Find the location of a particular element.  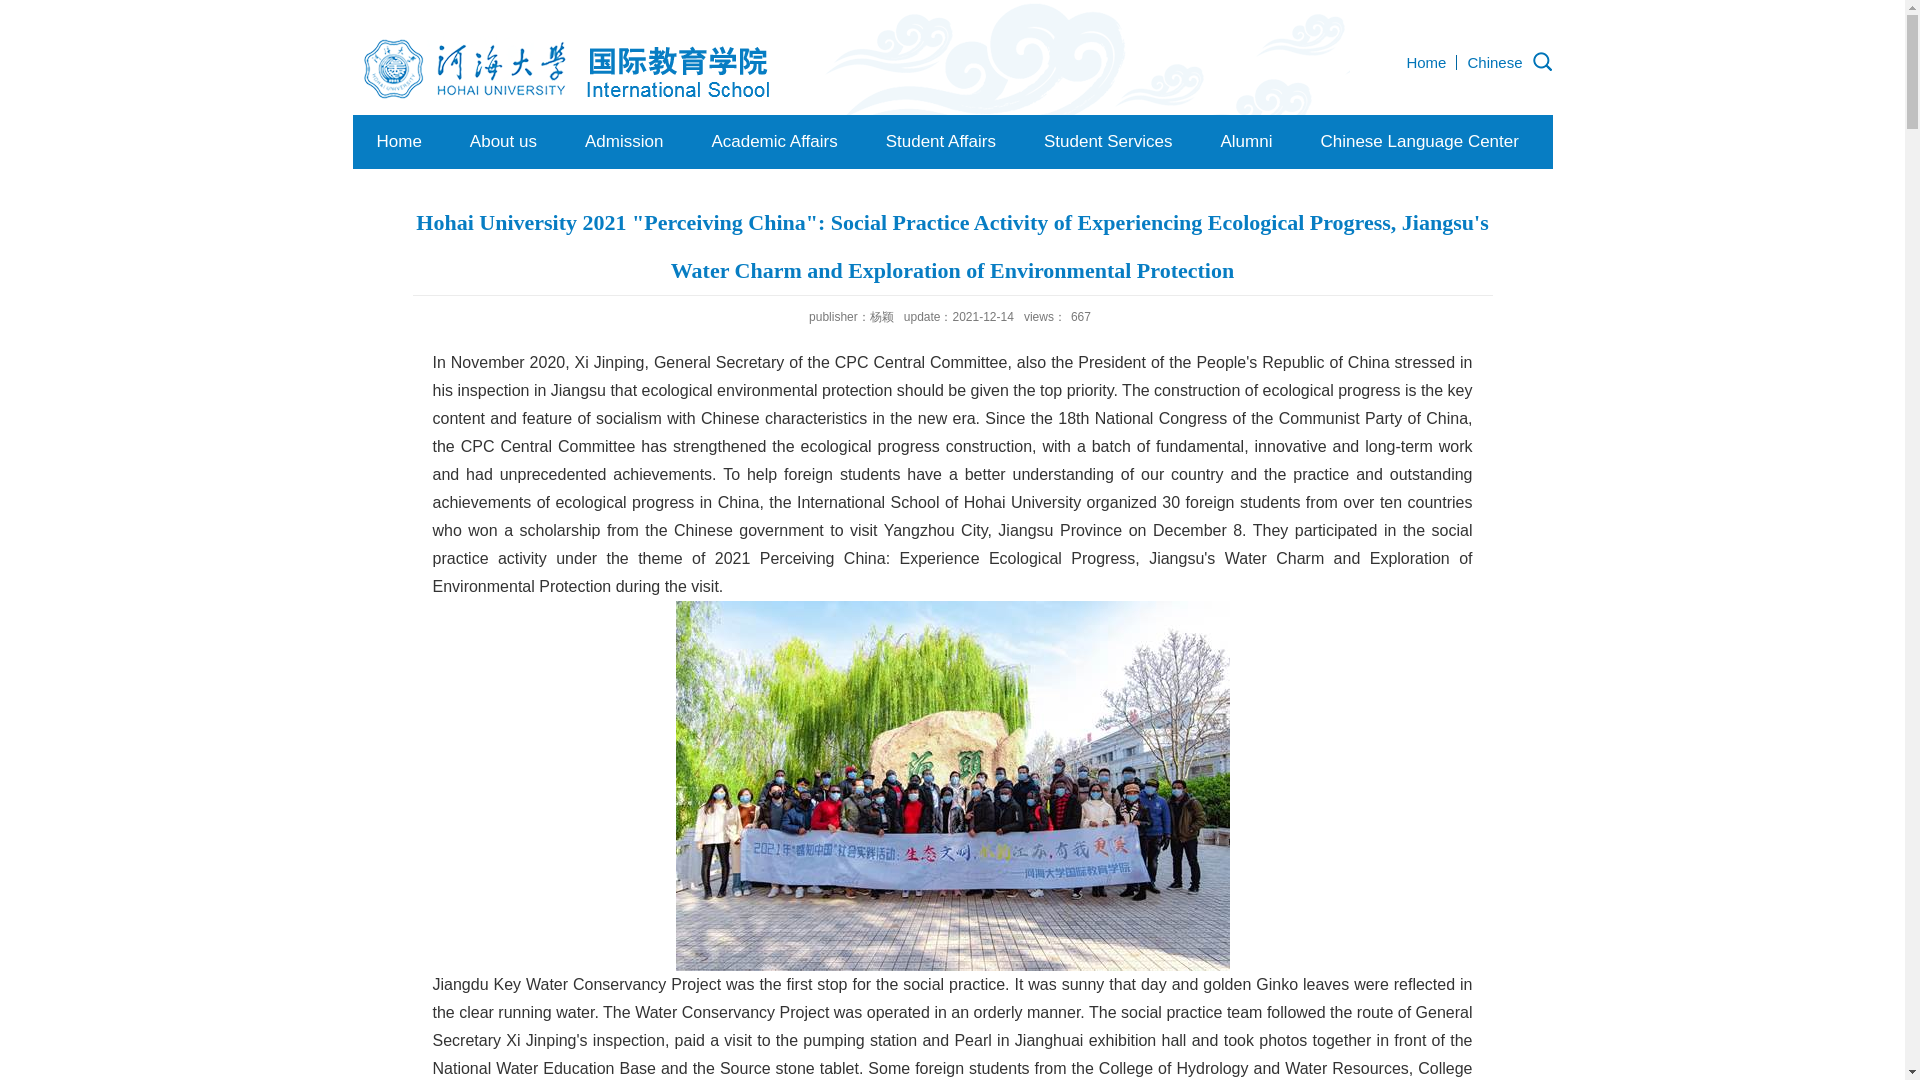

Academic Affairs is located at coordinates (774, 141).